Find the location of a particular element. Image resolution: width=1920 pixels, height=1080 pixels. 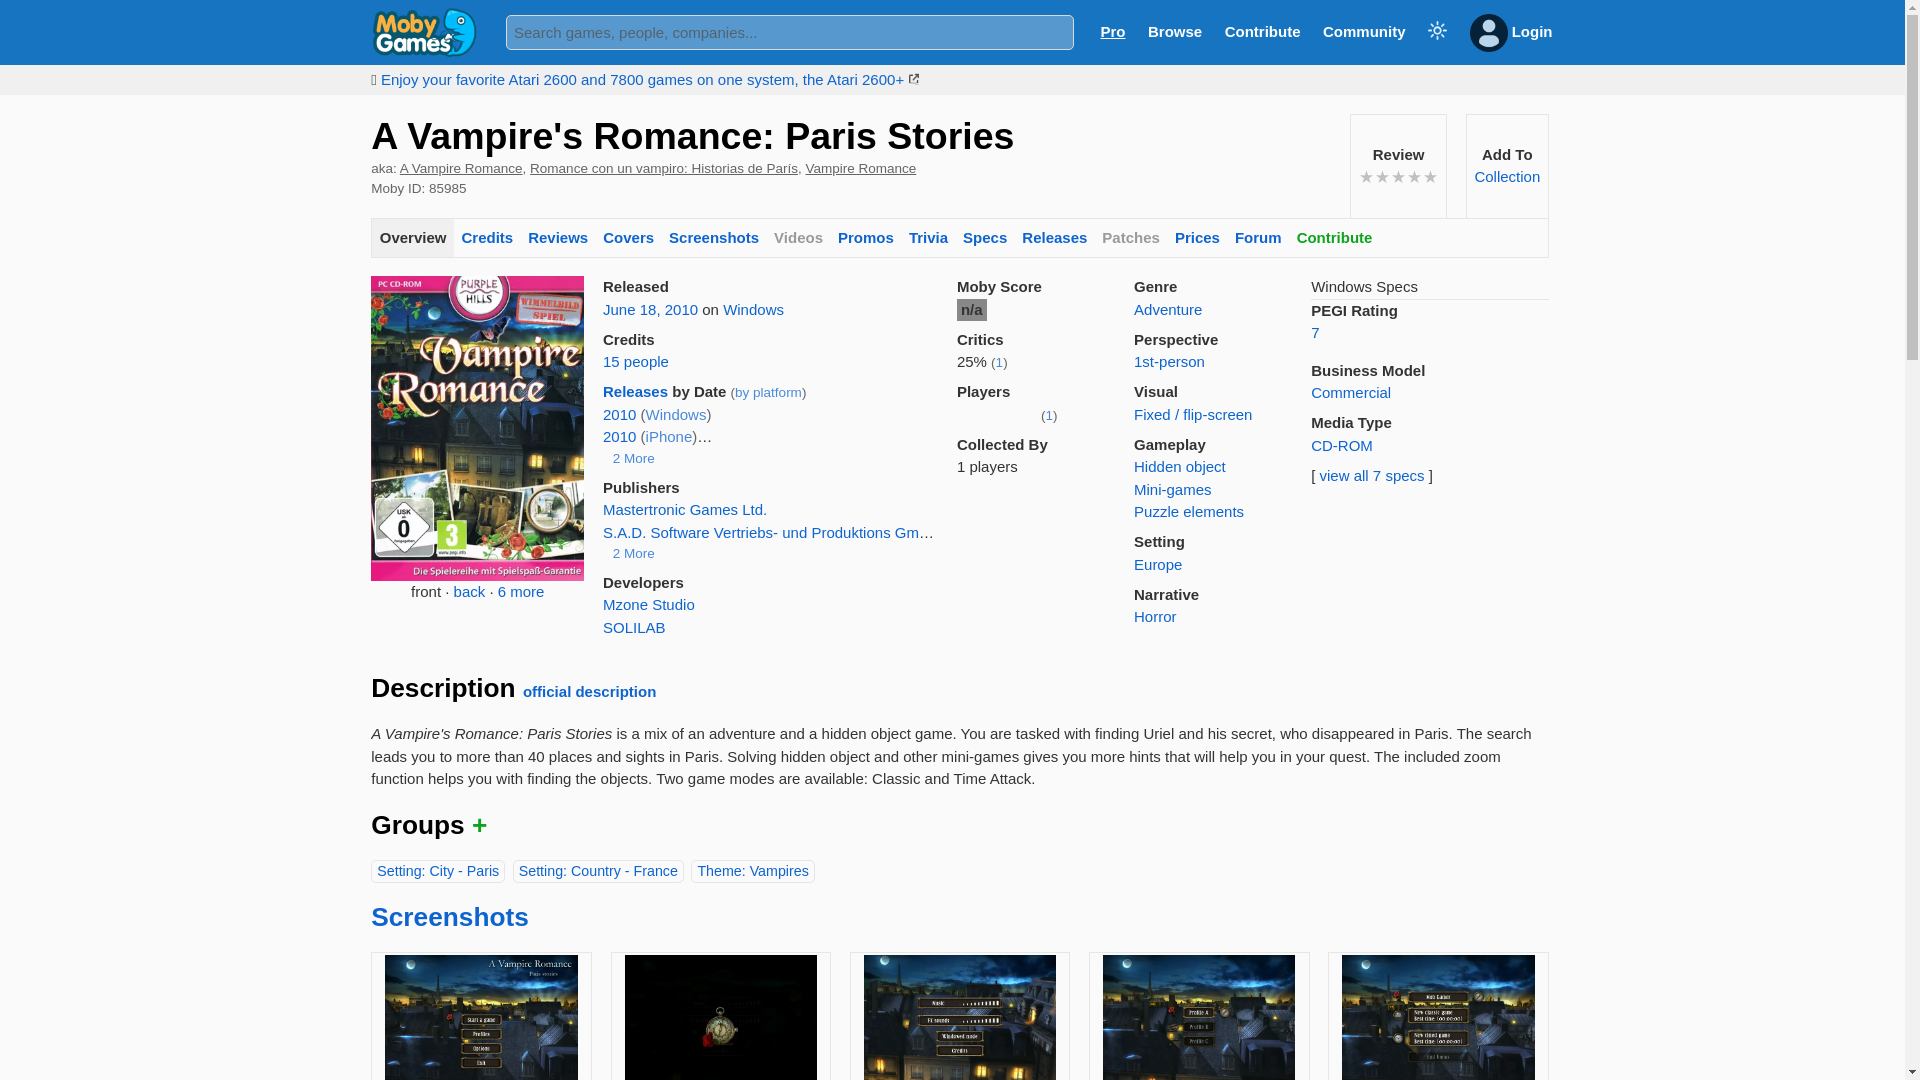

Screenshots is located at coordinates (714, 238).